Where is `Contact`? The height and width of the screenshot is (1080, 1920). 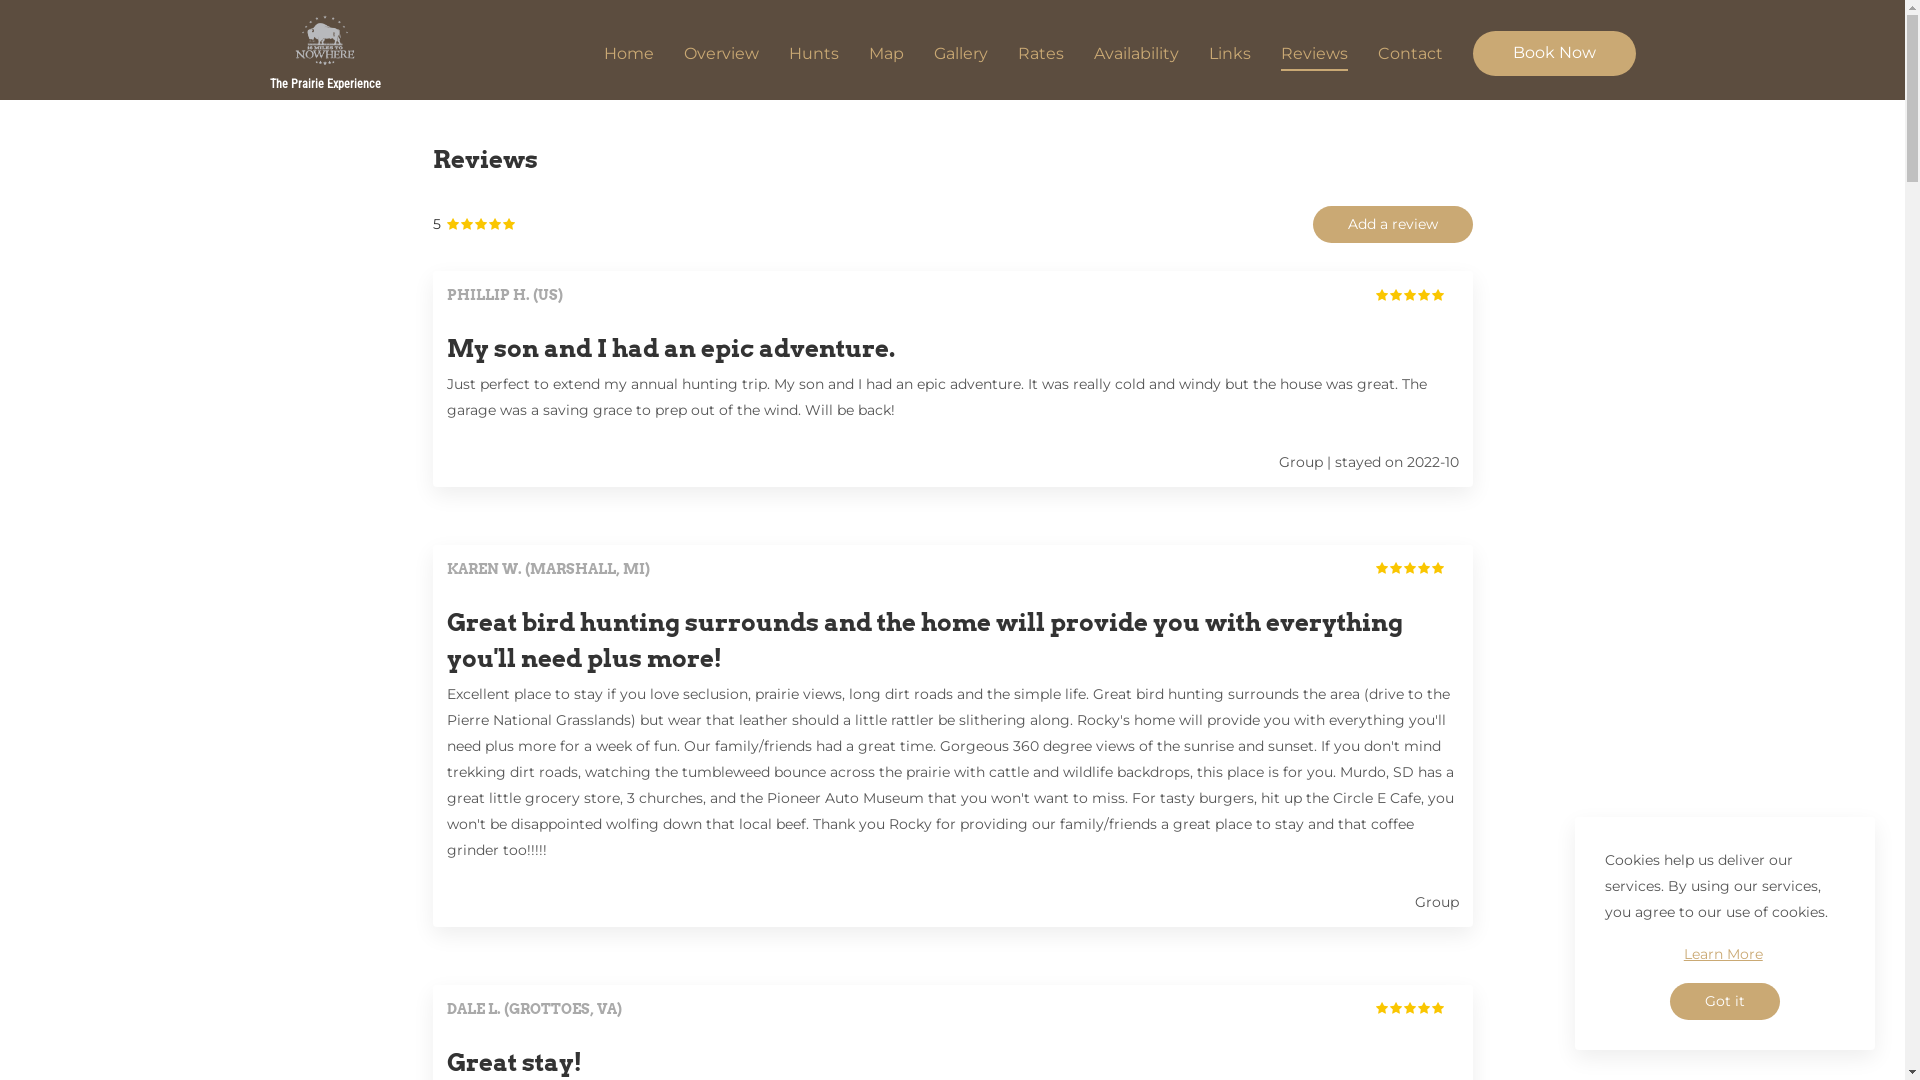 Contact is located at coordinates (1410, 53).